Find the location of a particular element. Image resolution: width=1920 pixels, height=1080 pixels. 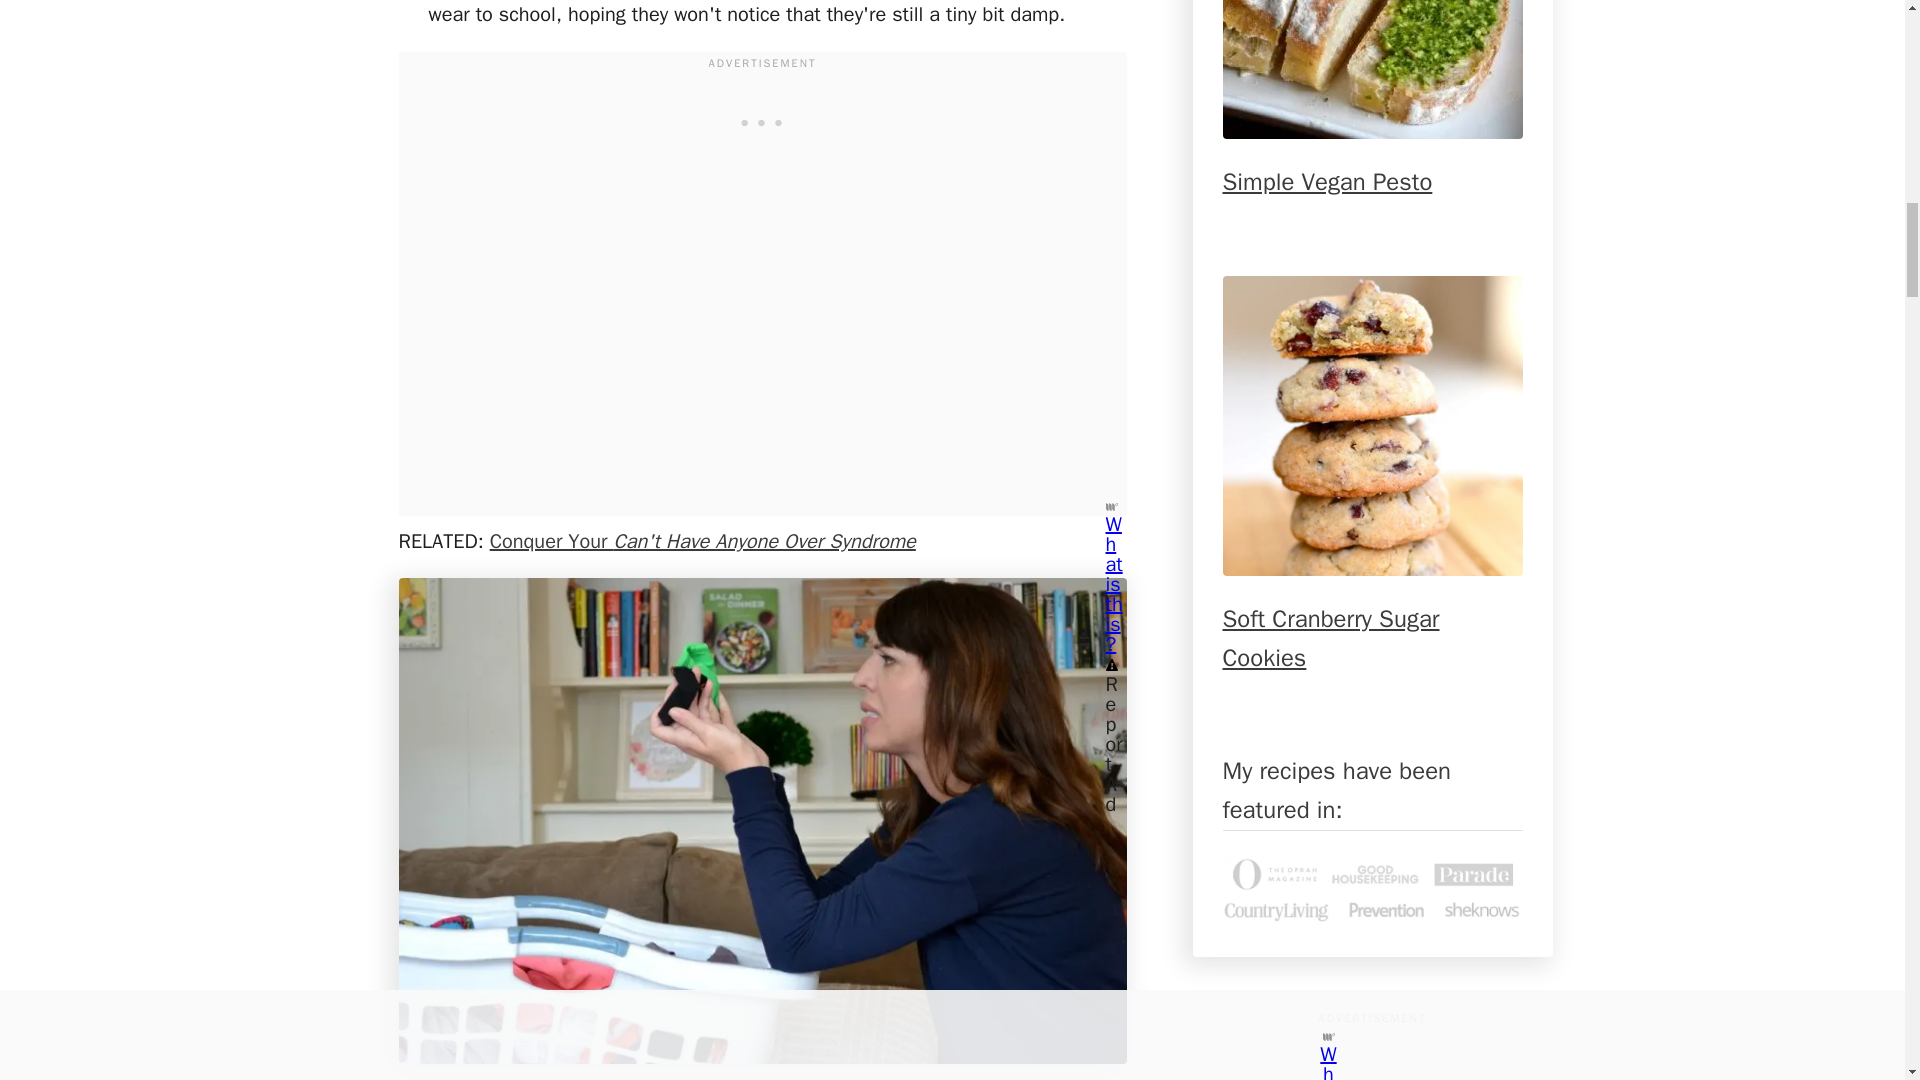

Simple Vegan Pesto is located at coordinates (1372, 70).